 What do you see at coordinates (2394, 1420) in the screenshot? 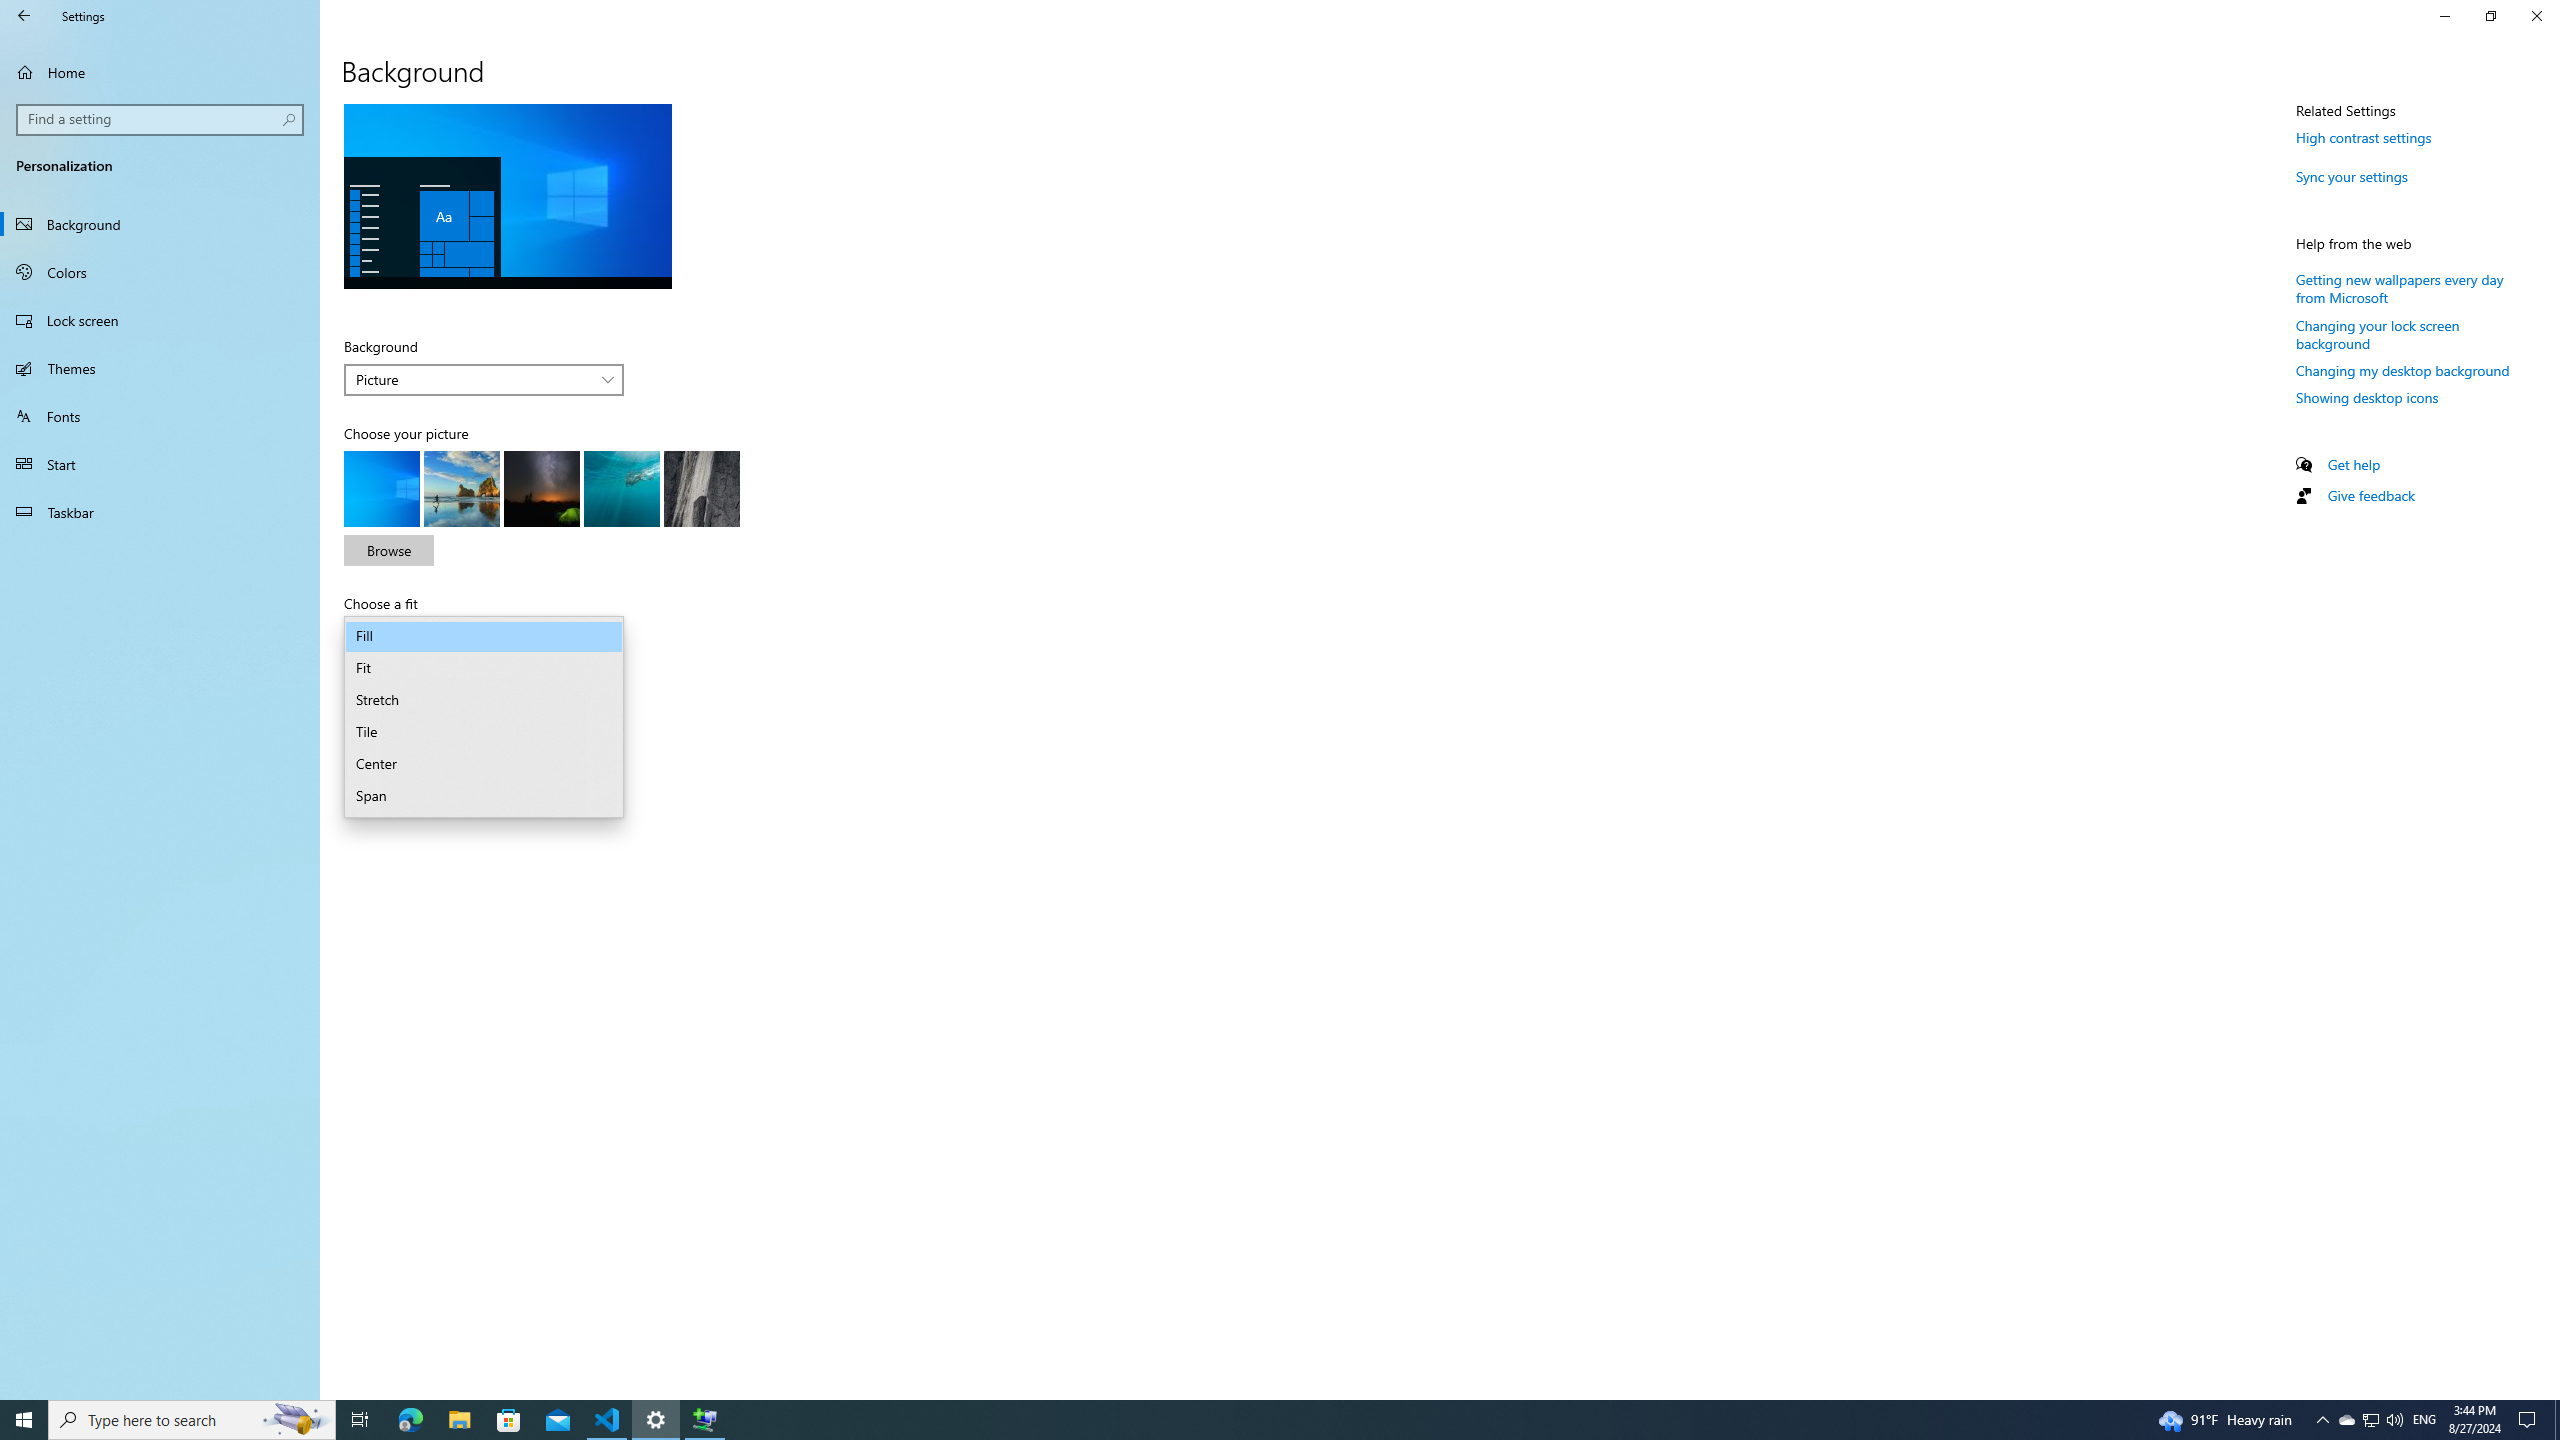
I see `Q2790: 100%` at bounding box center [2394, 1420].